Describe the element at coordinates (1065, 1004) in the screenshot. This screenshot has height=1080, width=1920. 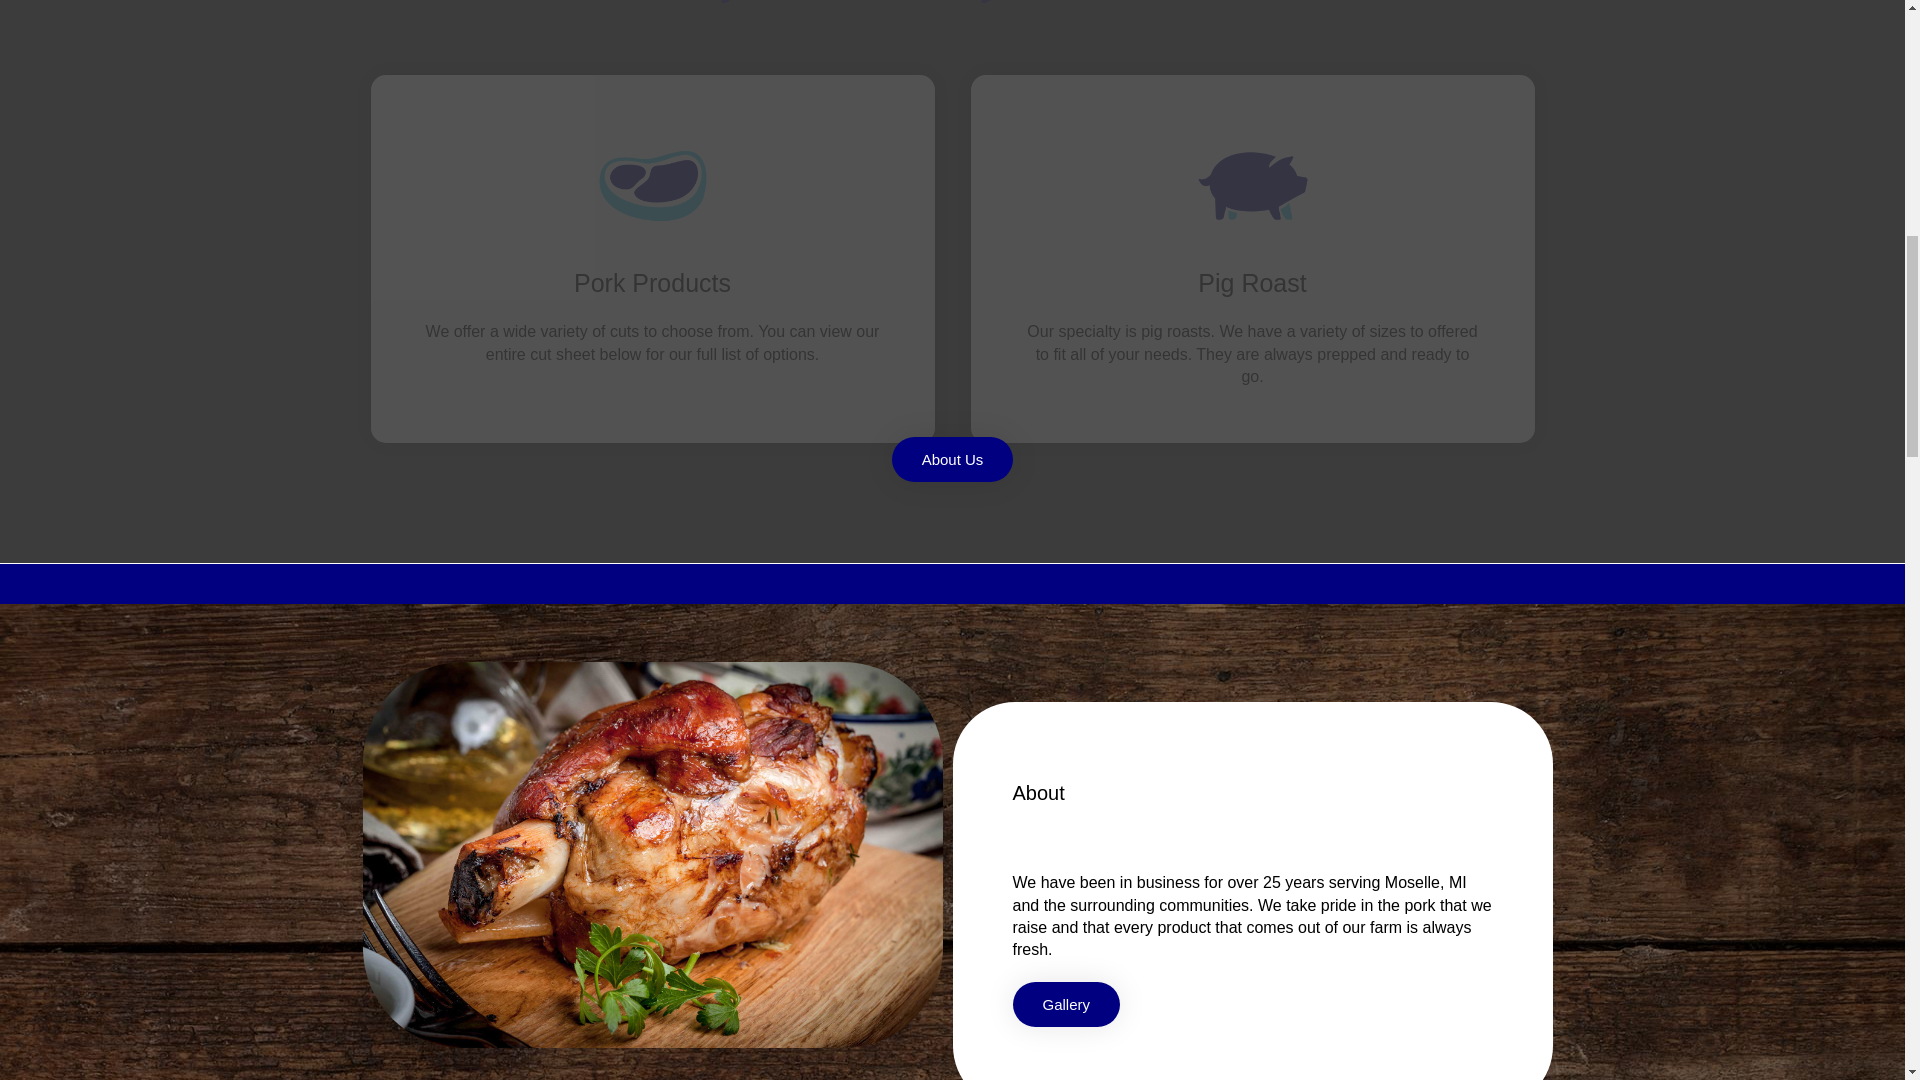
I see `Gallery` at that location.